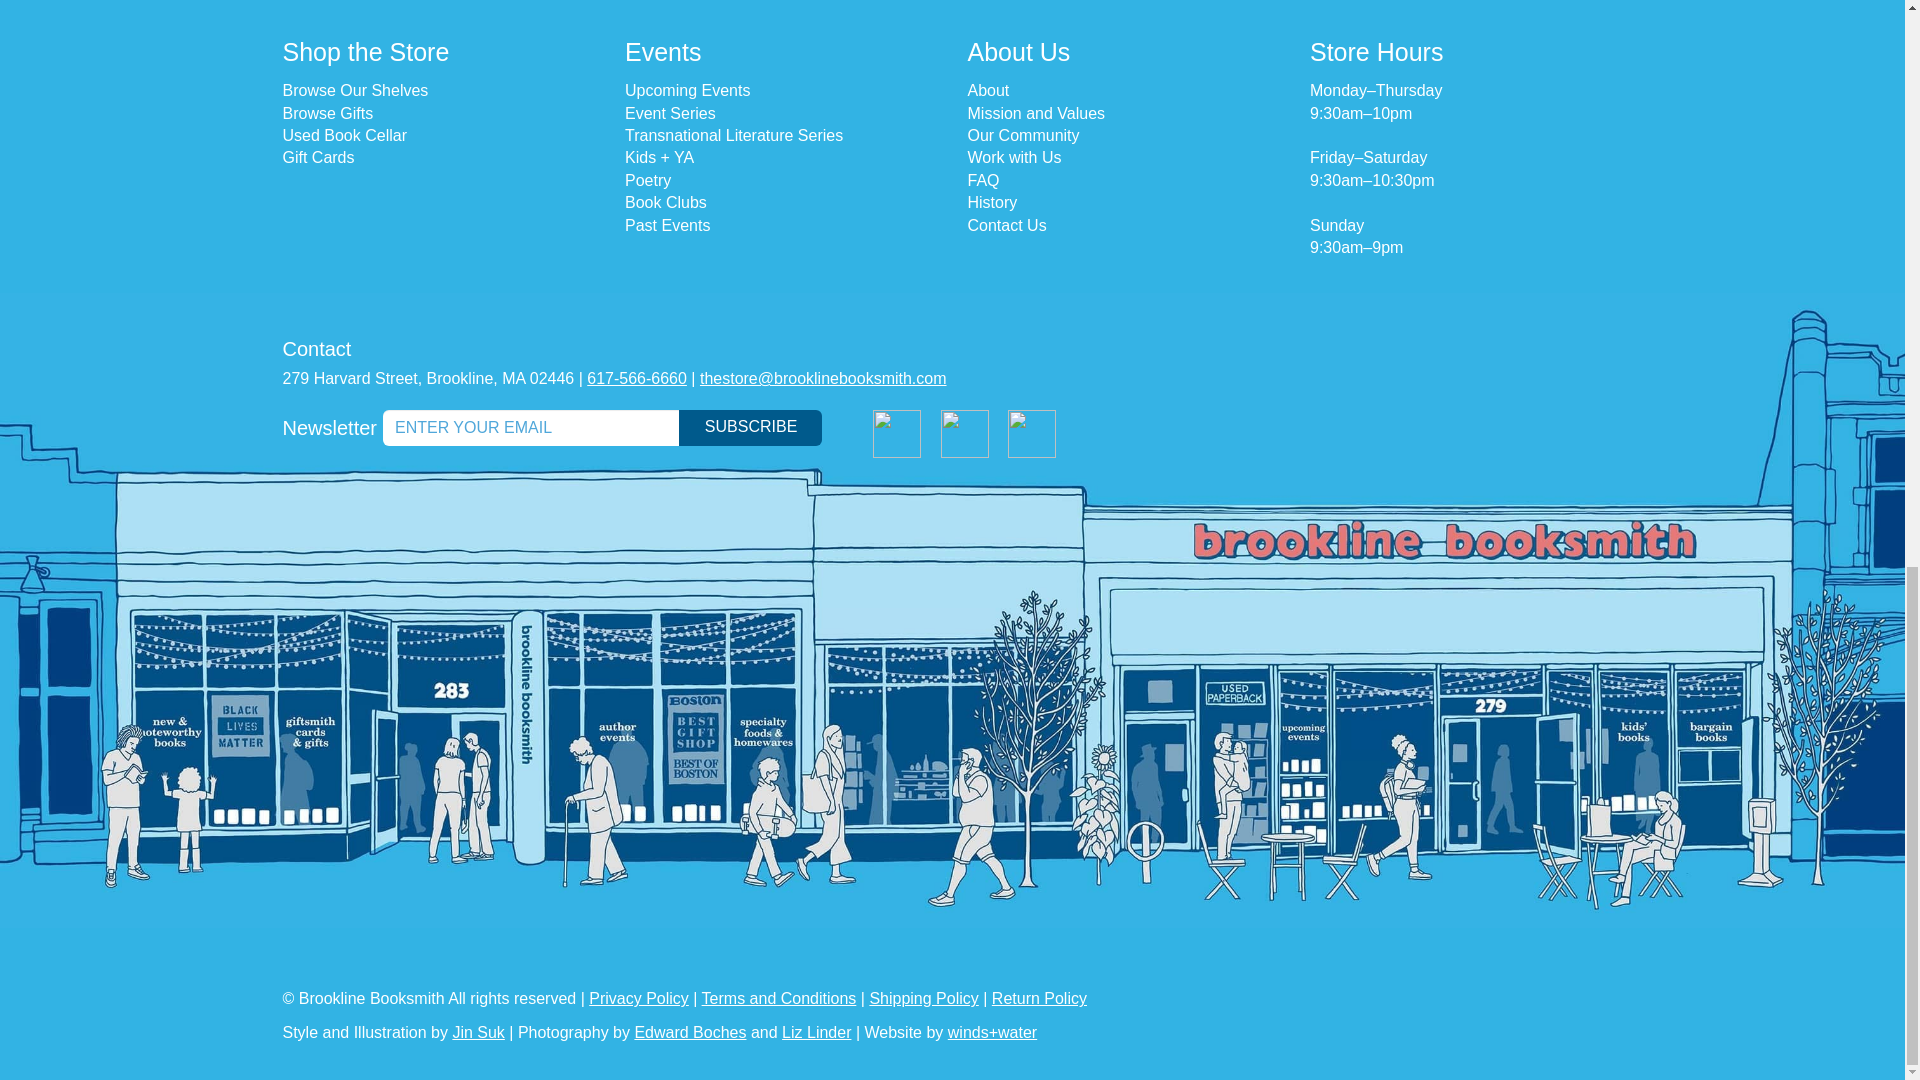  Describe the element at coordinates (750, 428) in the screenshot. I see `Subscribe` at that location.